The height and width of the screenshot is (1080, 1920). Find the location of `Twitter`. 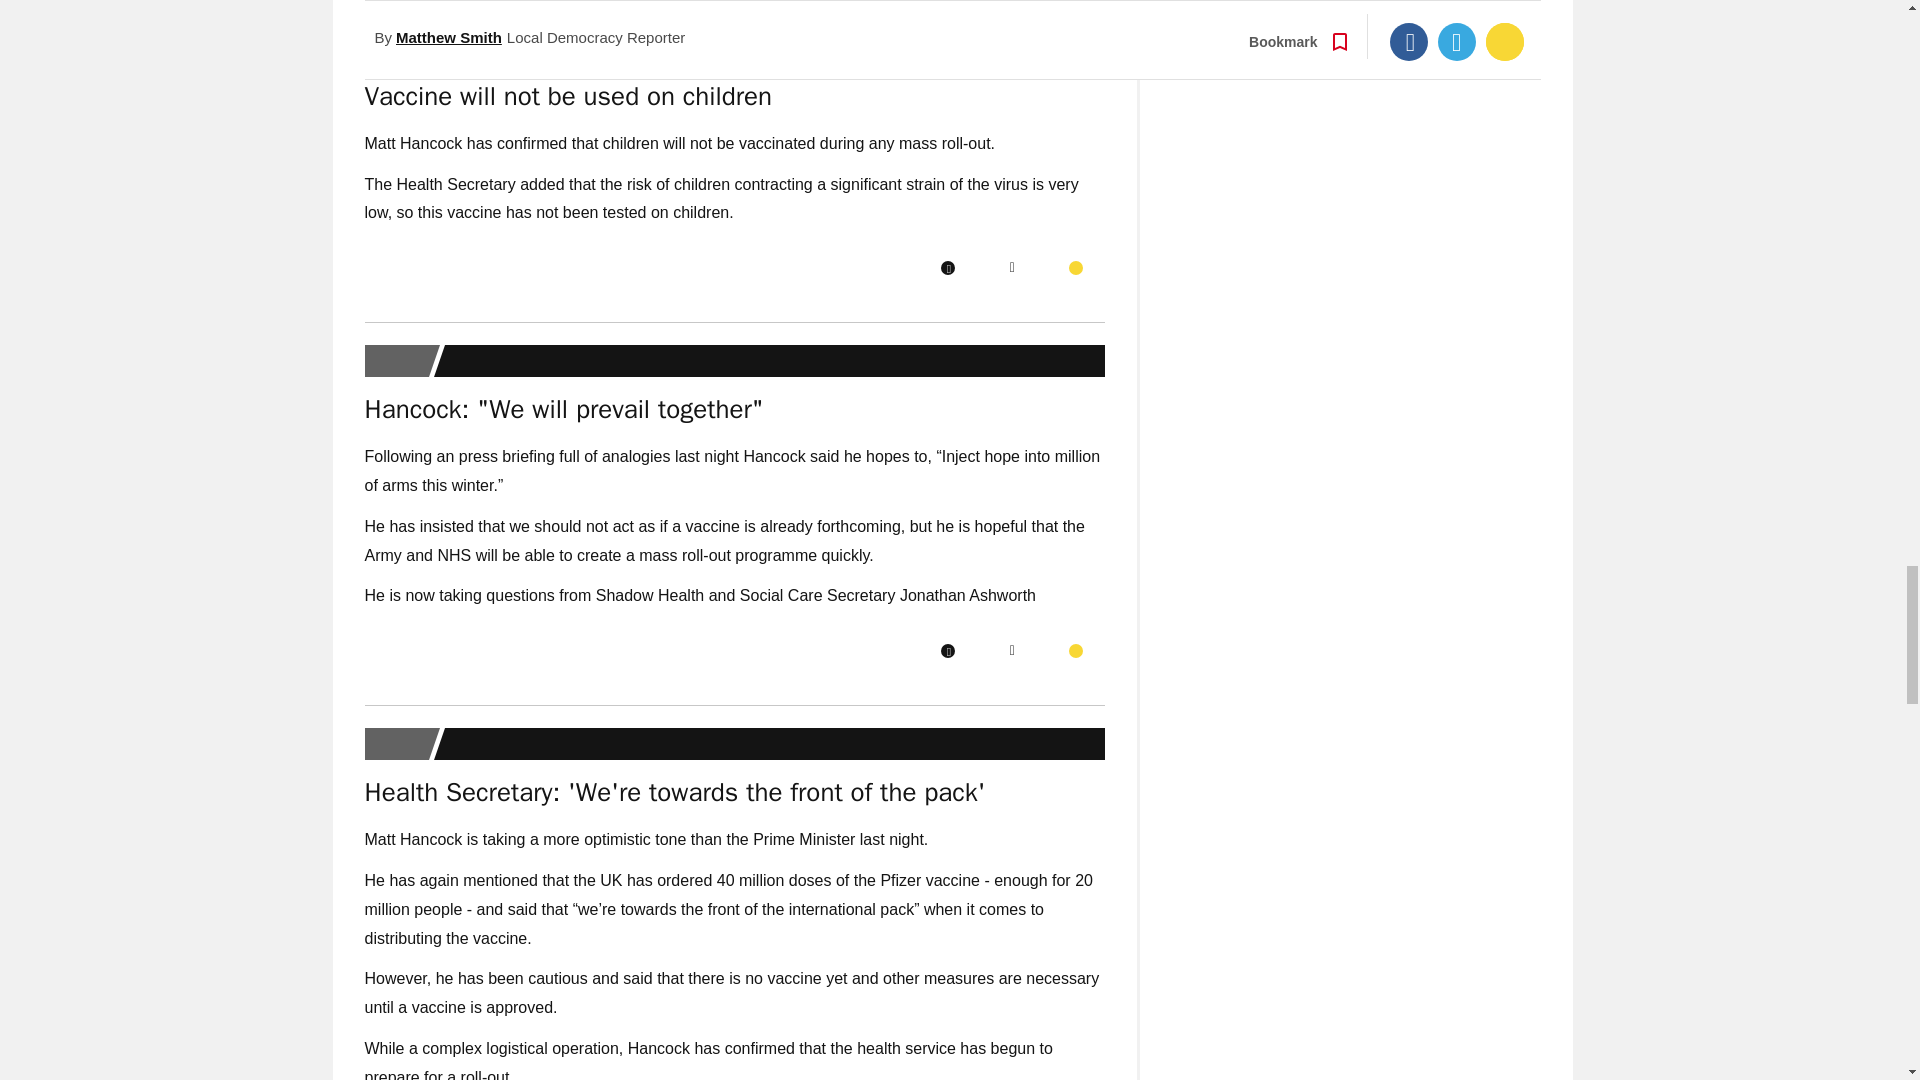

Twitter is located at coordinates (1012, 650).